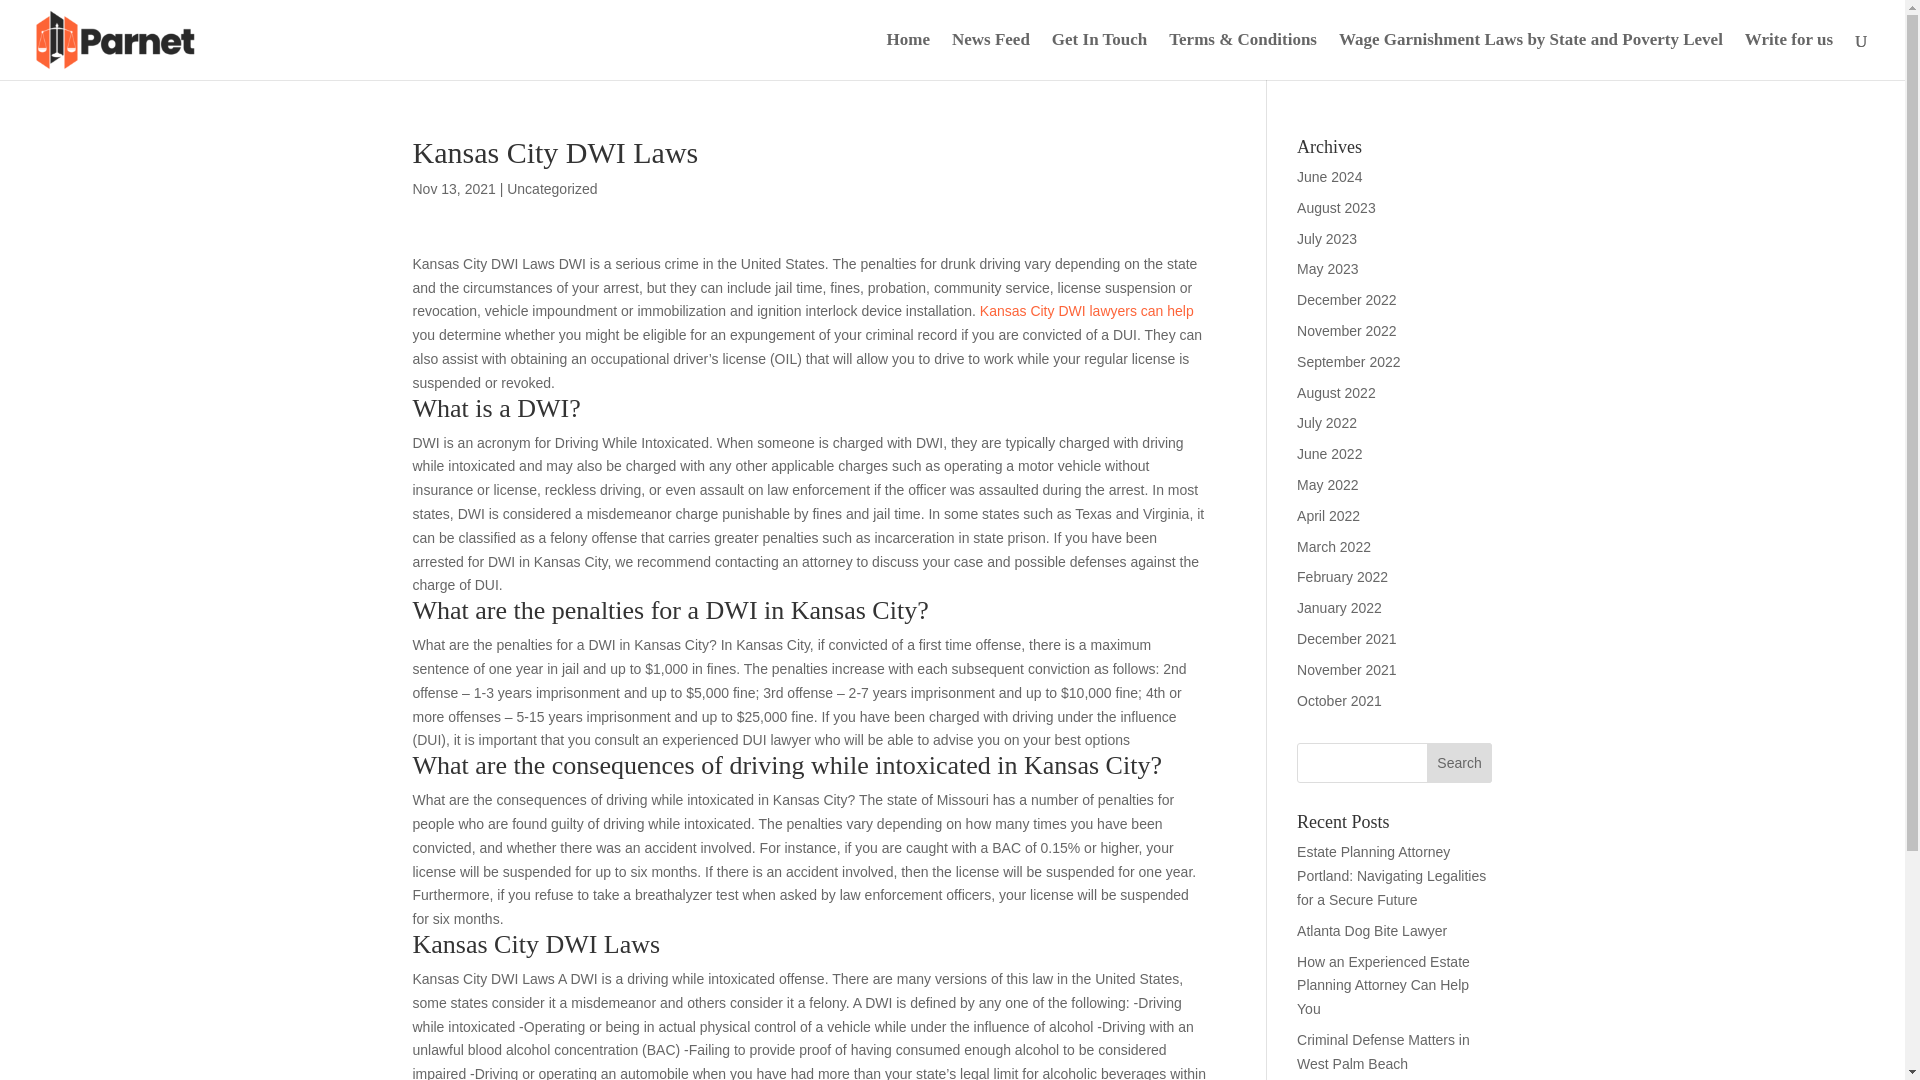 The image size is (1920, 1080). I want to click on Search, so click(1460, 763).